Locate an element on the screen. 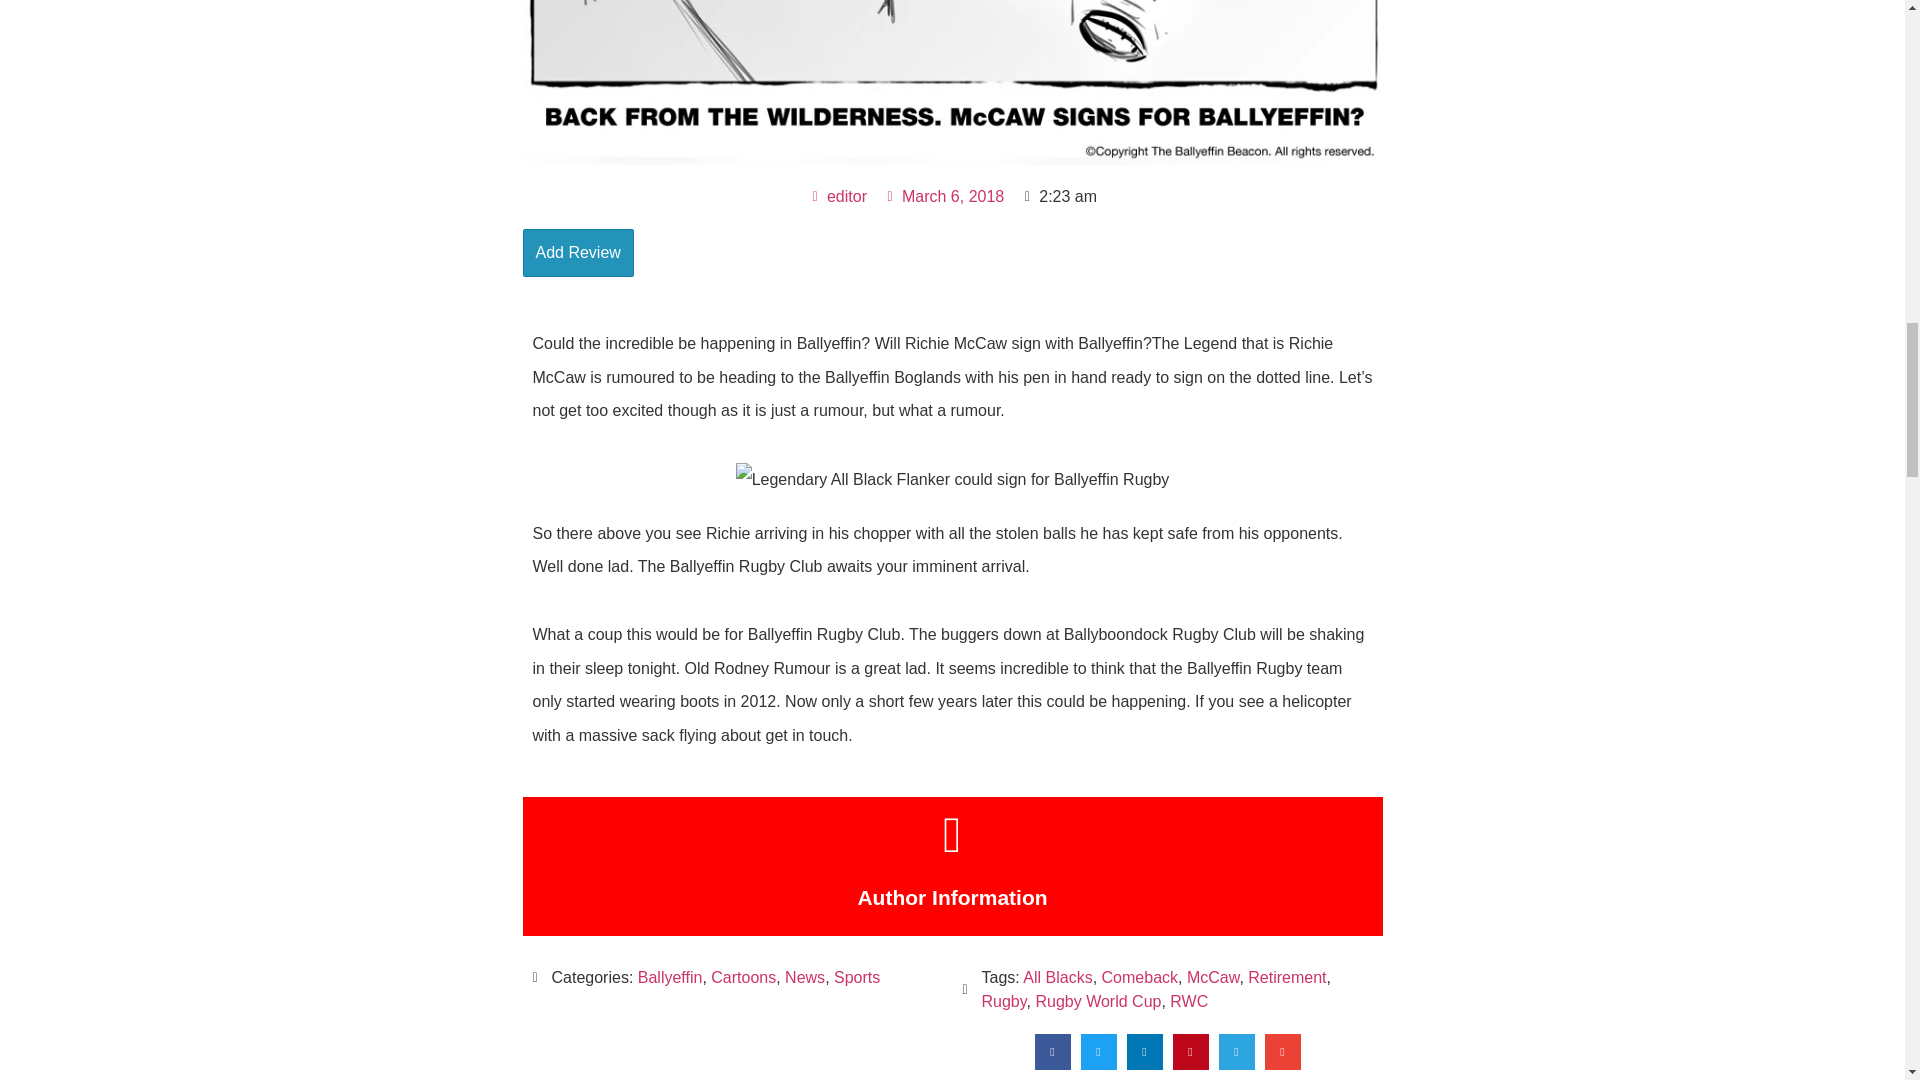  March 6, 2018 is located at coordinates (944, 196).